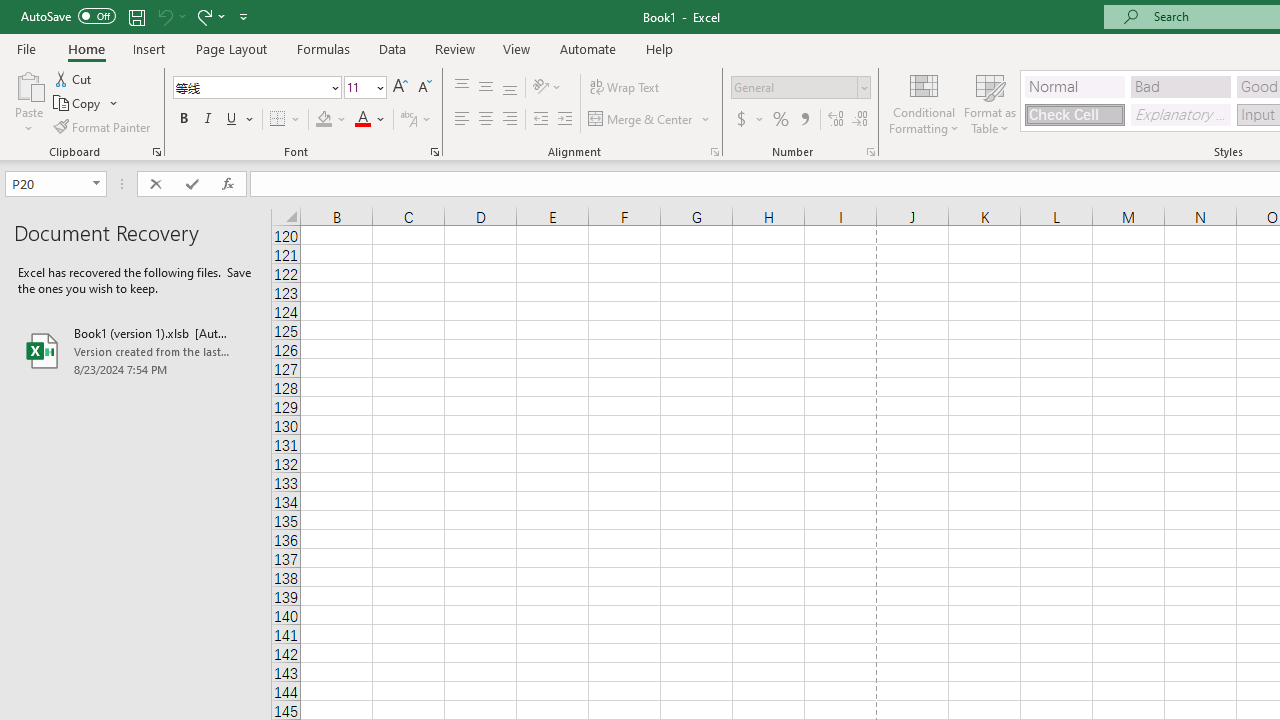  Describe the element at coordinates (416, 120) in the screenshot. I see `Show Phonetic Field` at that location.